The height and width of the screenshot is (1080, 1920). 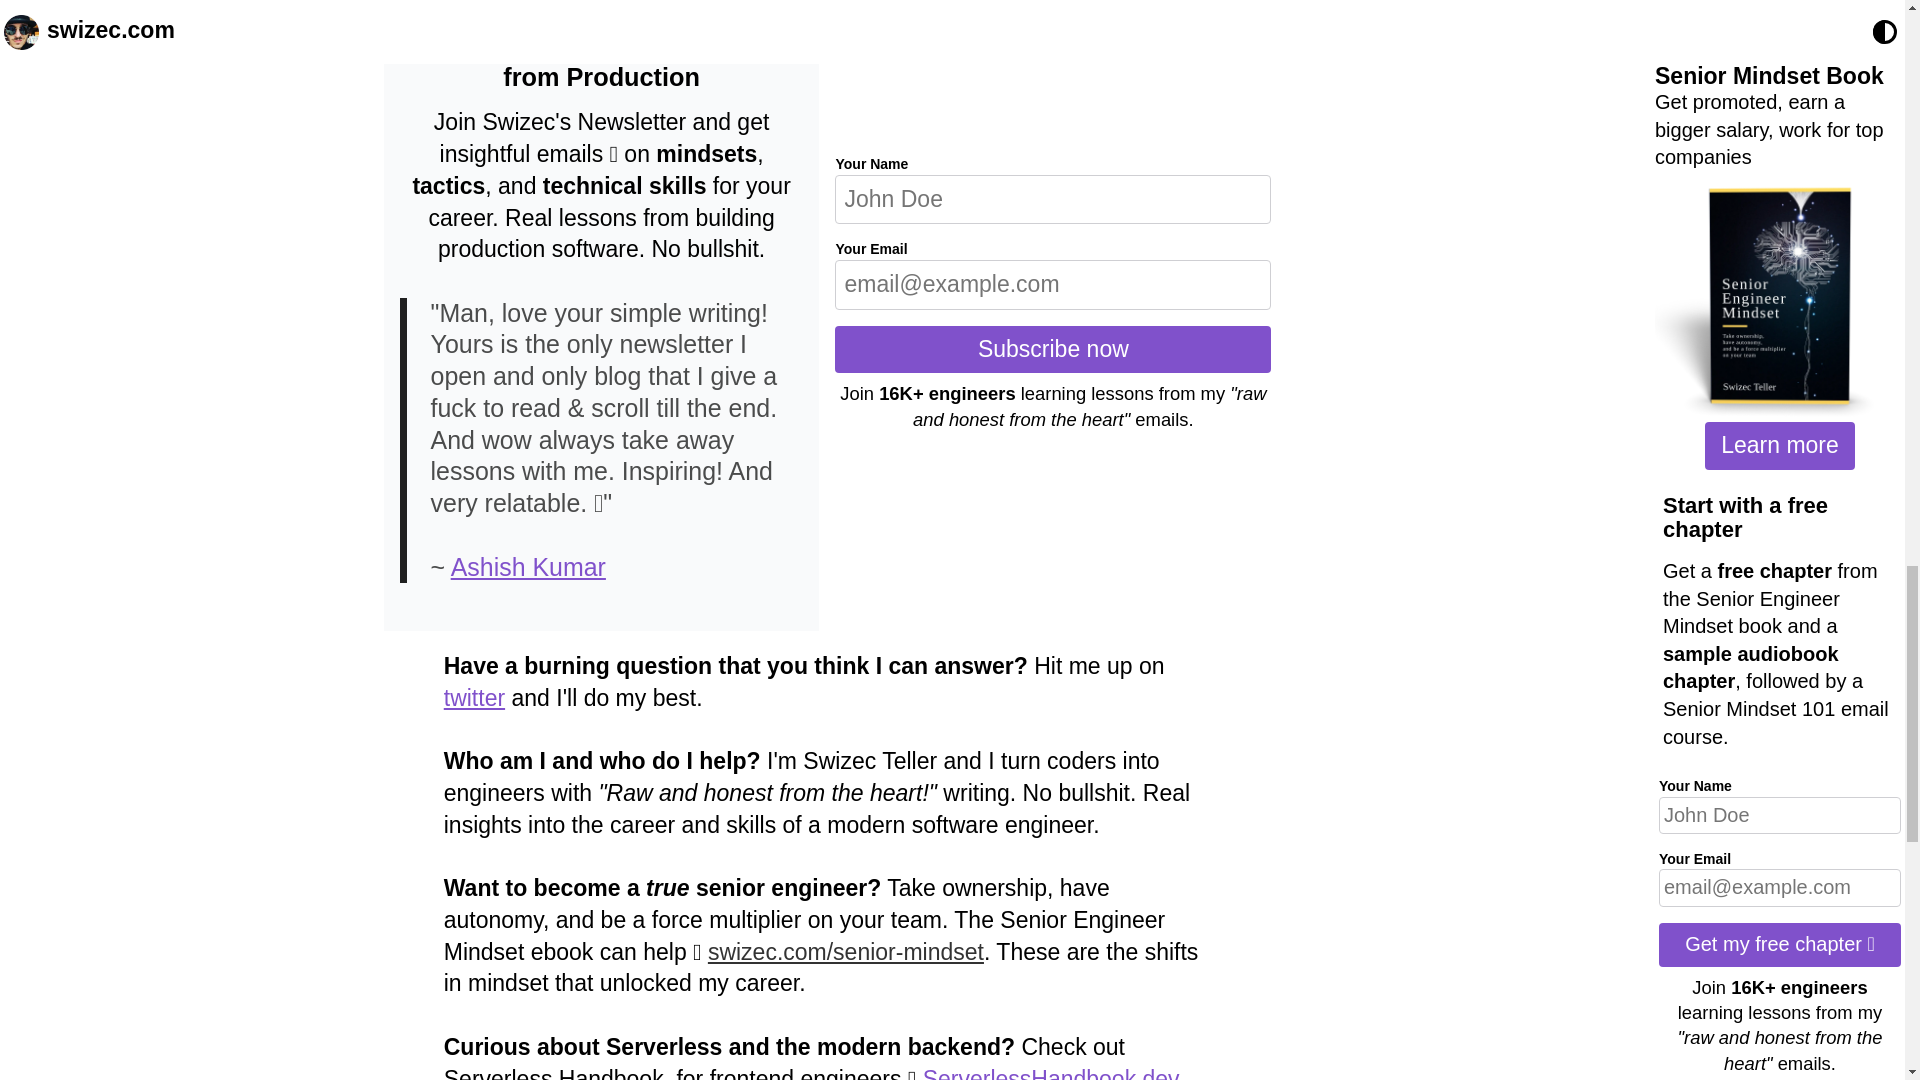 What do you see at coordinates (1053, 350) in the screenshot?
I see `Subscribe now` at bounding box center [1053, 350].